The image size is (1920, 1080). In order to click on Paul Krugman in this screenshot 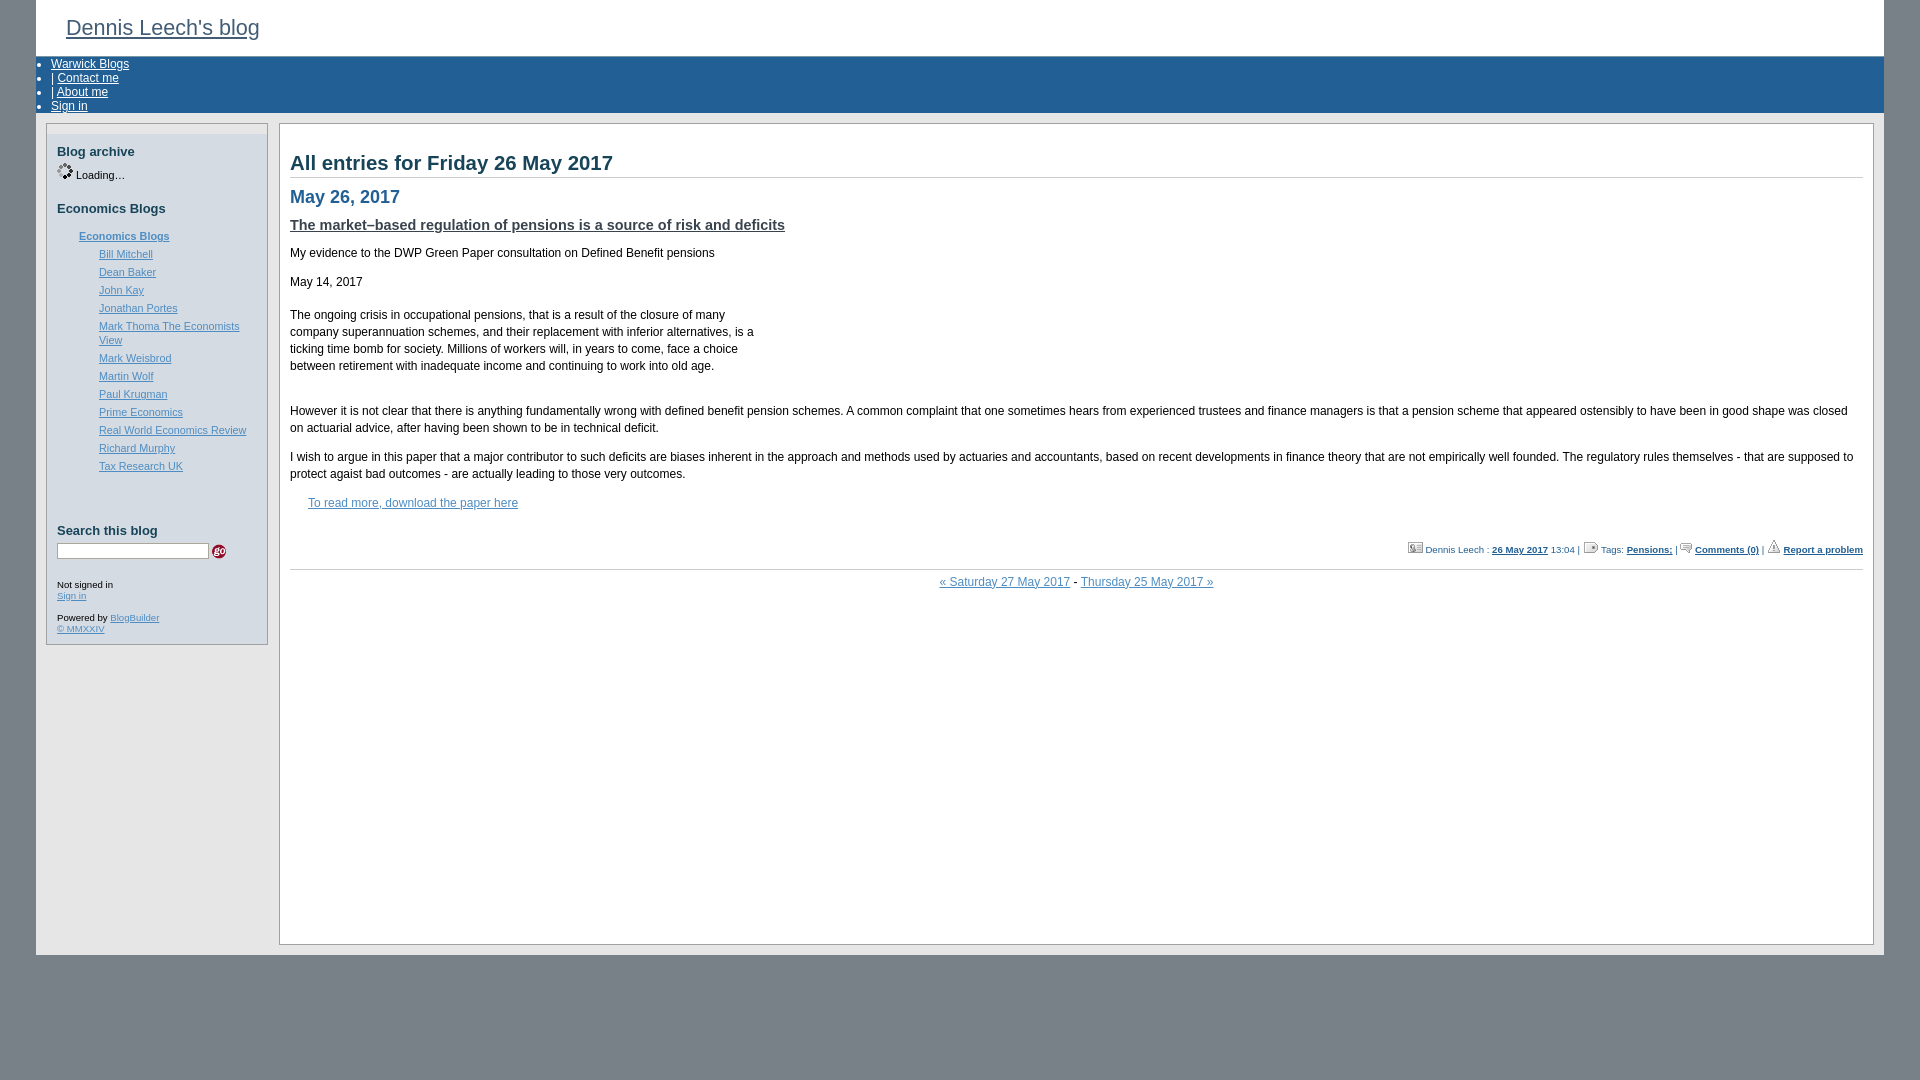, I will do `click(133, 393)`.